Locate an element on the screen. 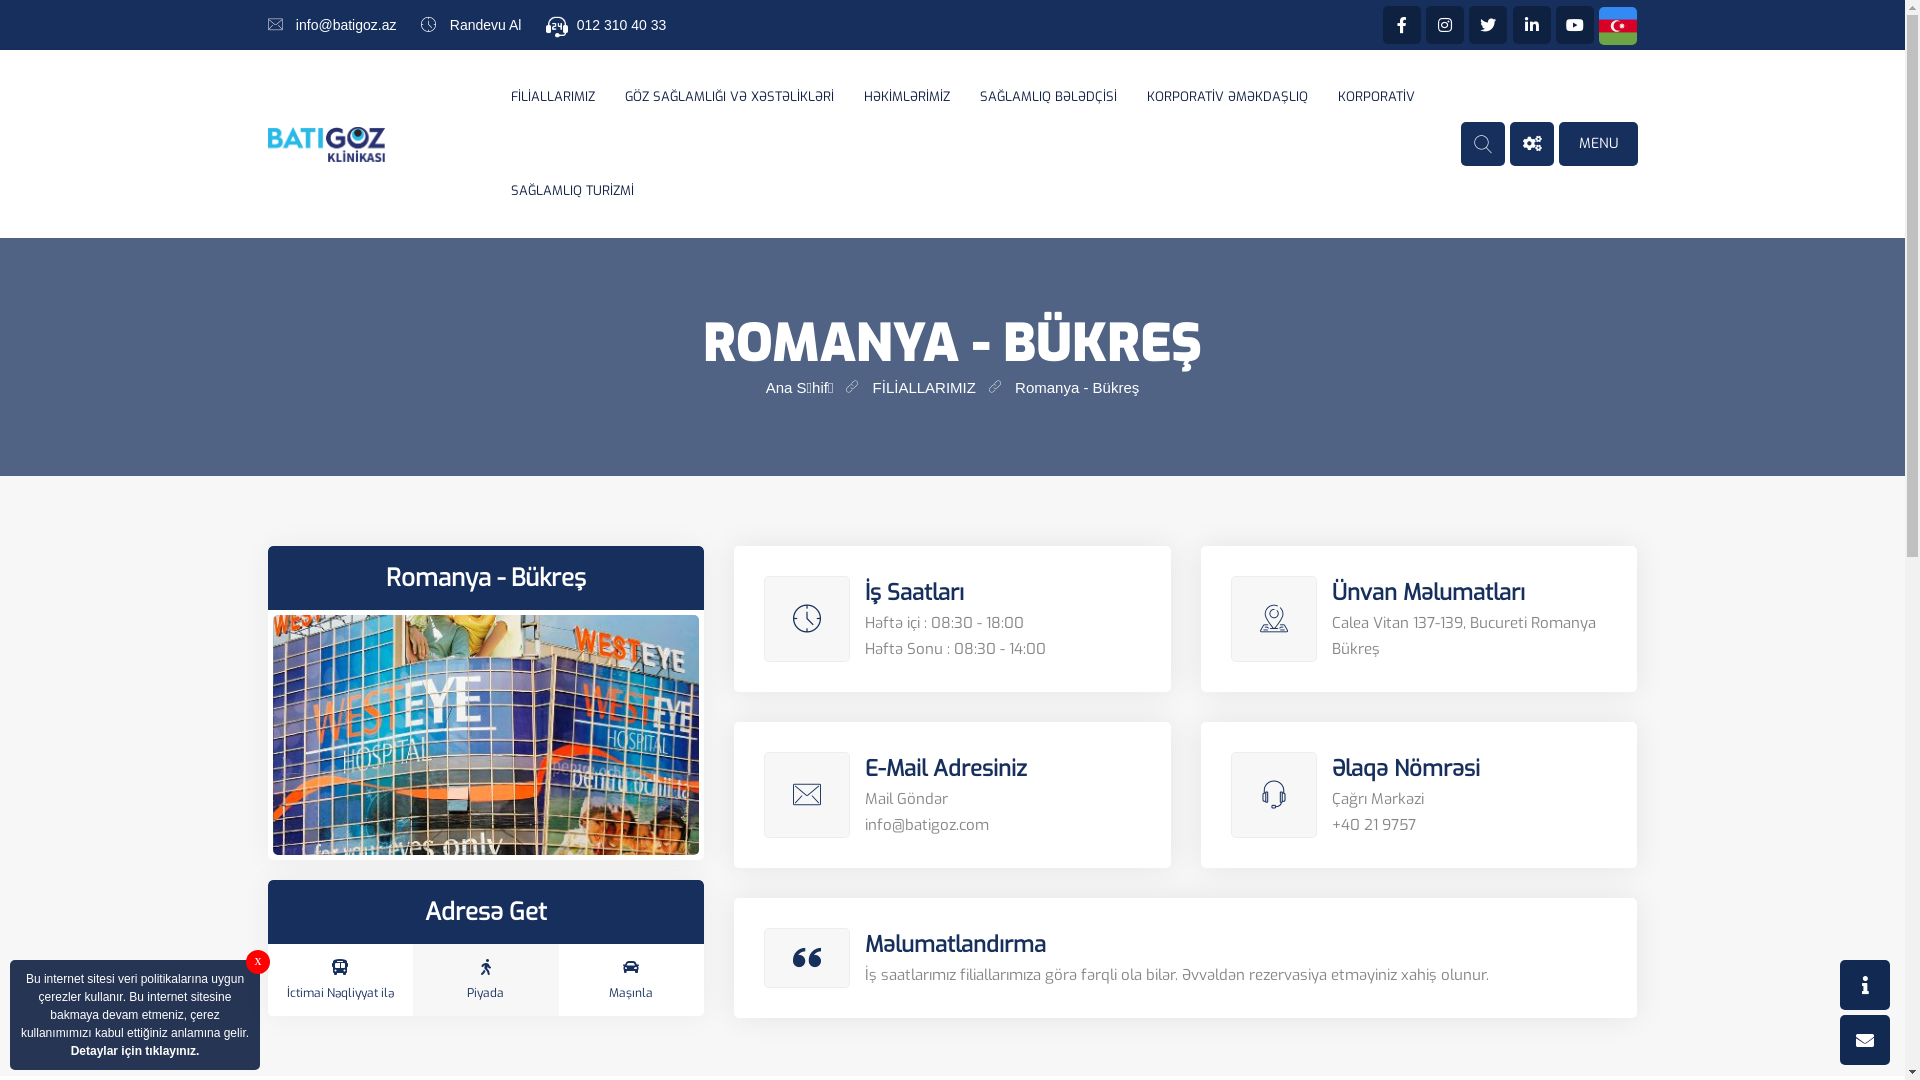 The width and height of the screenshot is (1920, 1080). Randevu Al is located at coordinates (486, 25).